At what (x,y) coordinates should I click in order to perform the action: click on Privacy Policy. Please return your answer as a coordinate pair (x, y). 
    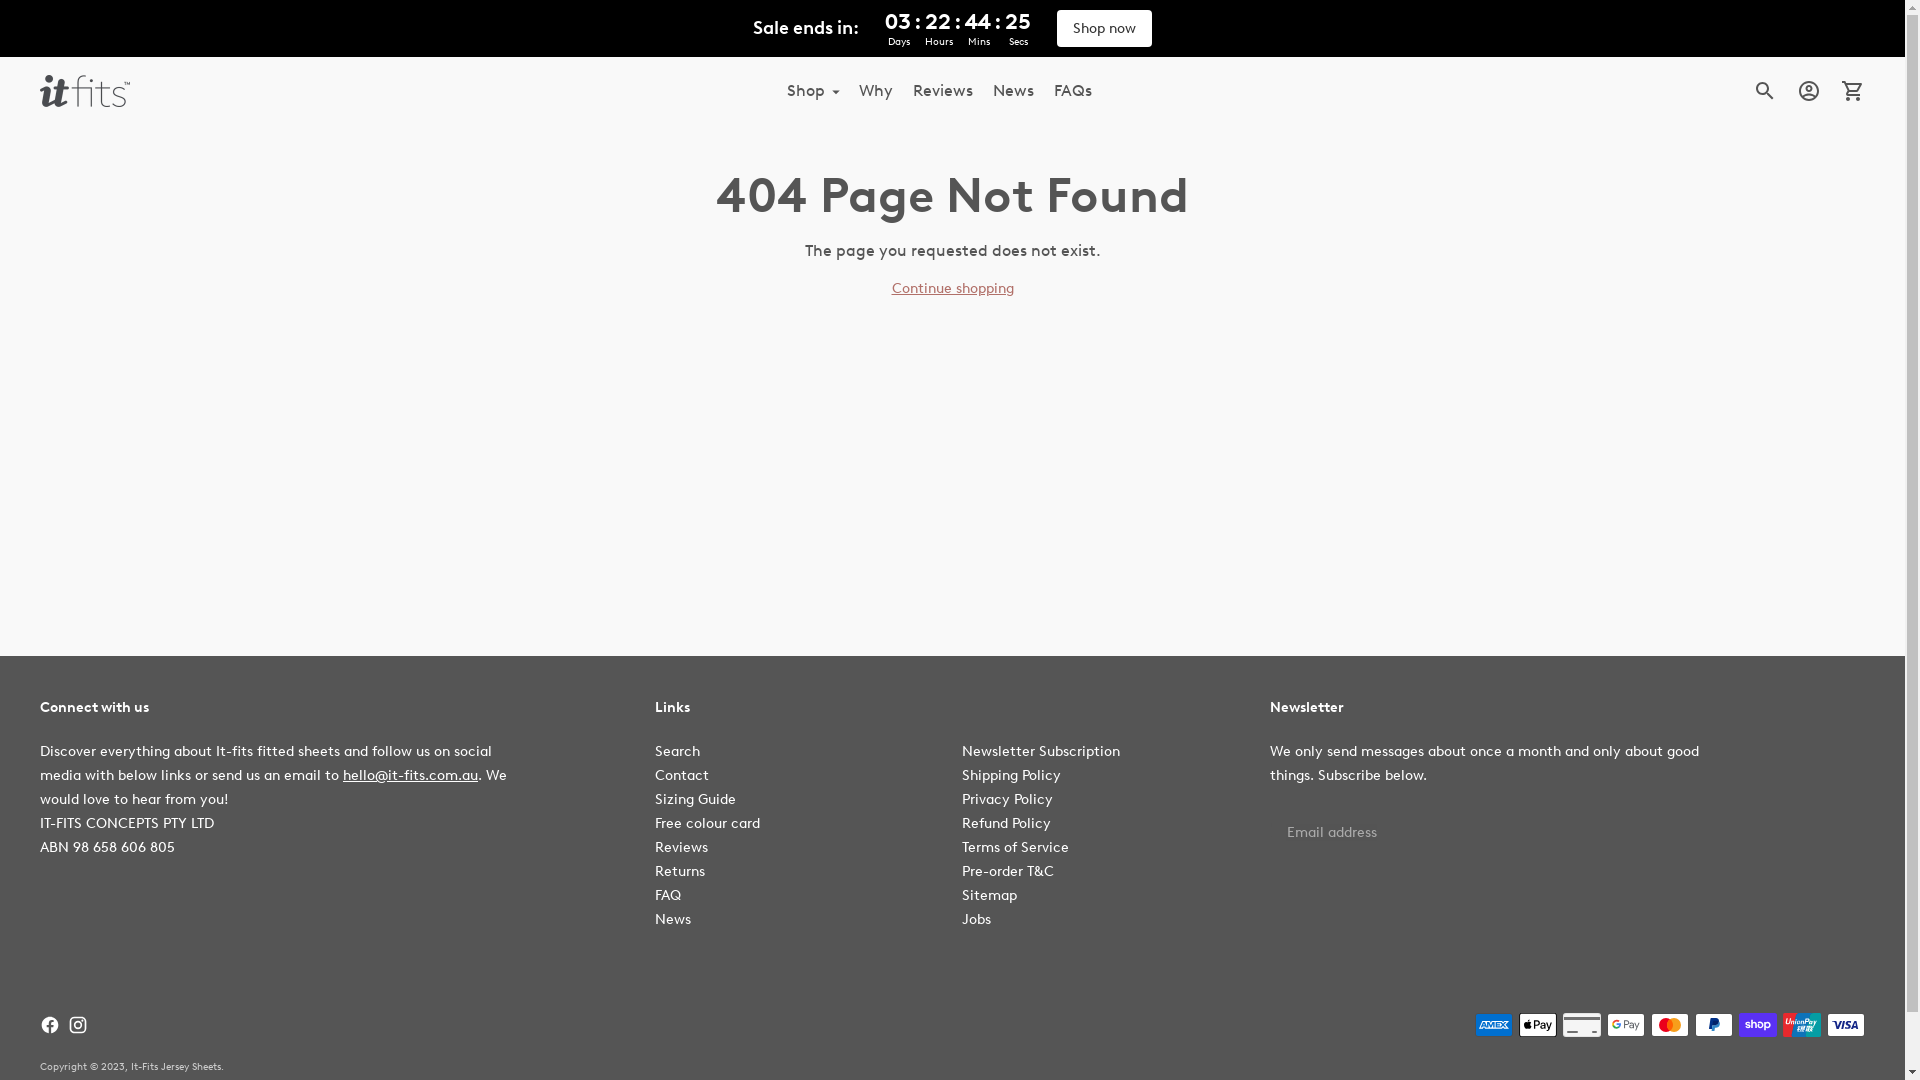
    Looking at the image, I should click on (1008, 800).